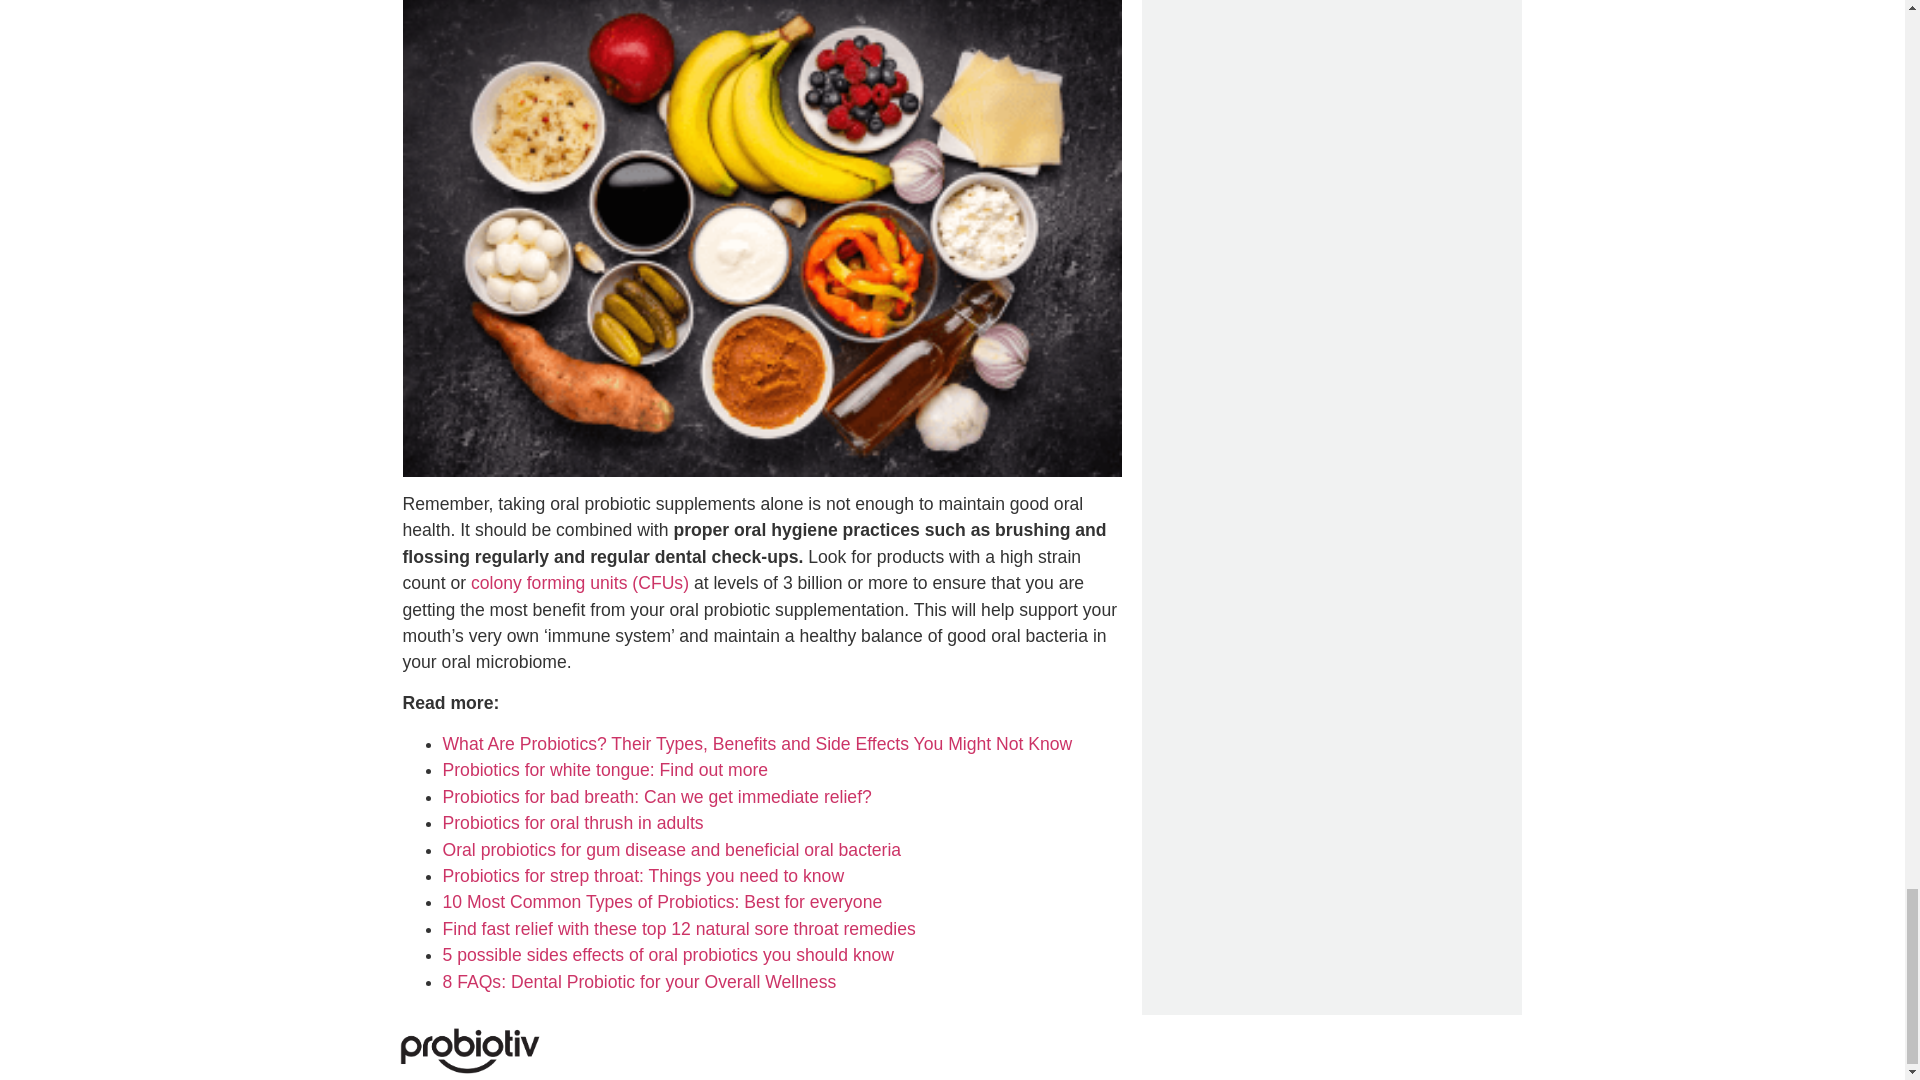 Image resolution: width=1920 pixels, height=1080 pixels. What do you see at coordinates (656, 796) in the screenshot?
I see `Probiotics for bad breath: Can we get immediate relief?` at bounding box center [656, 796].